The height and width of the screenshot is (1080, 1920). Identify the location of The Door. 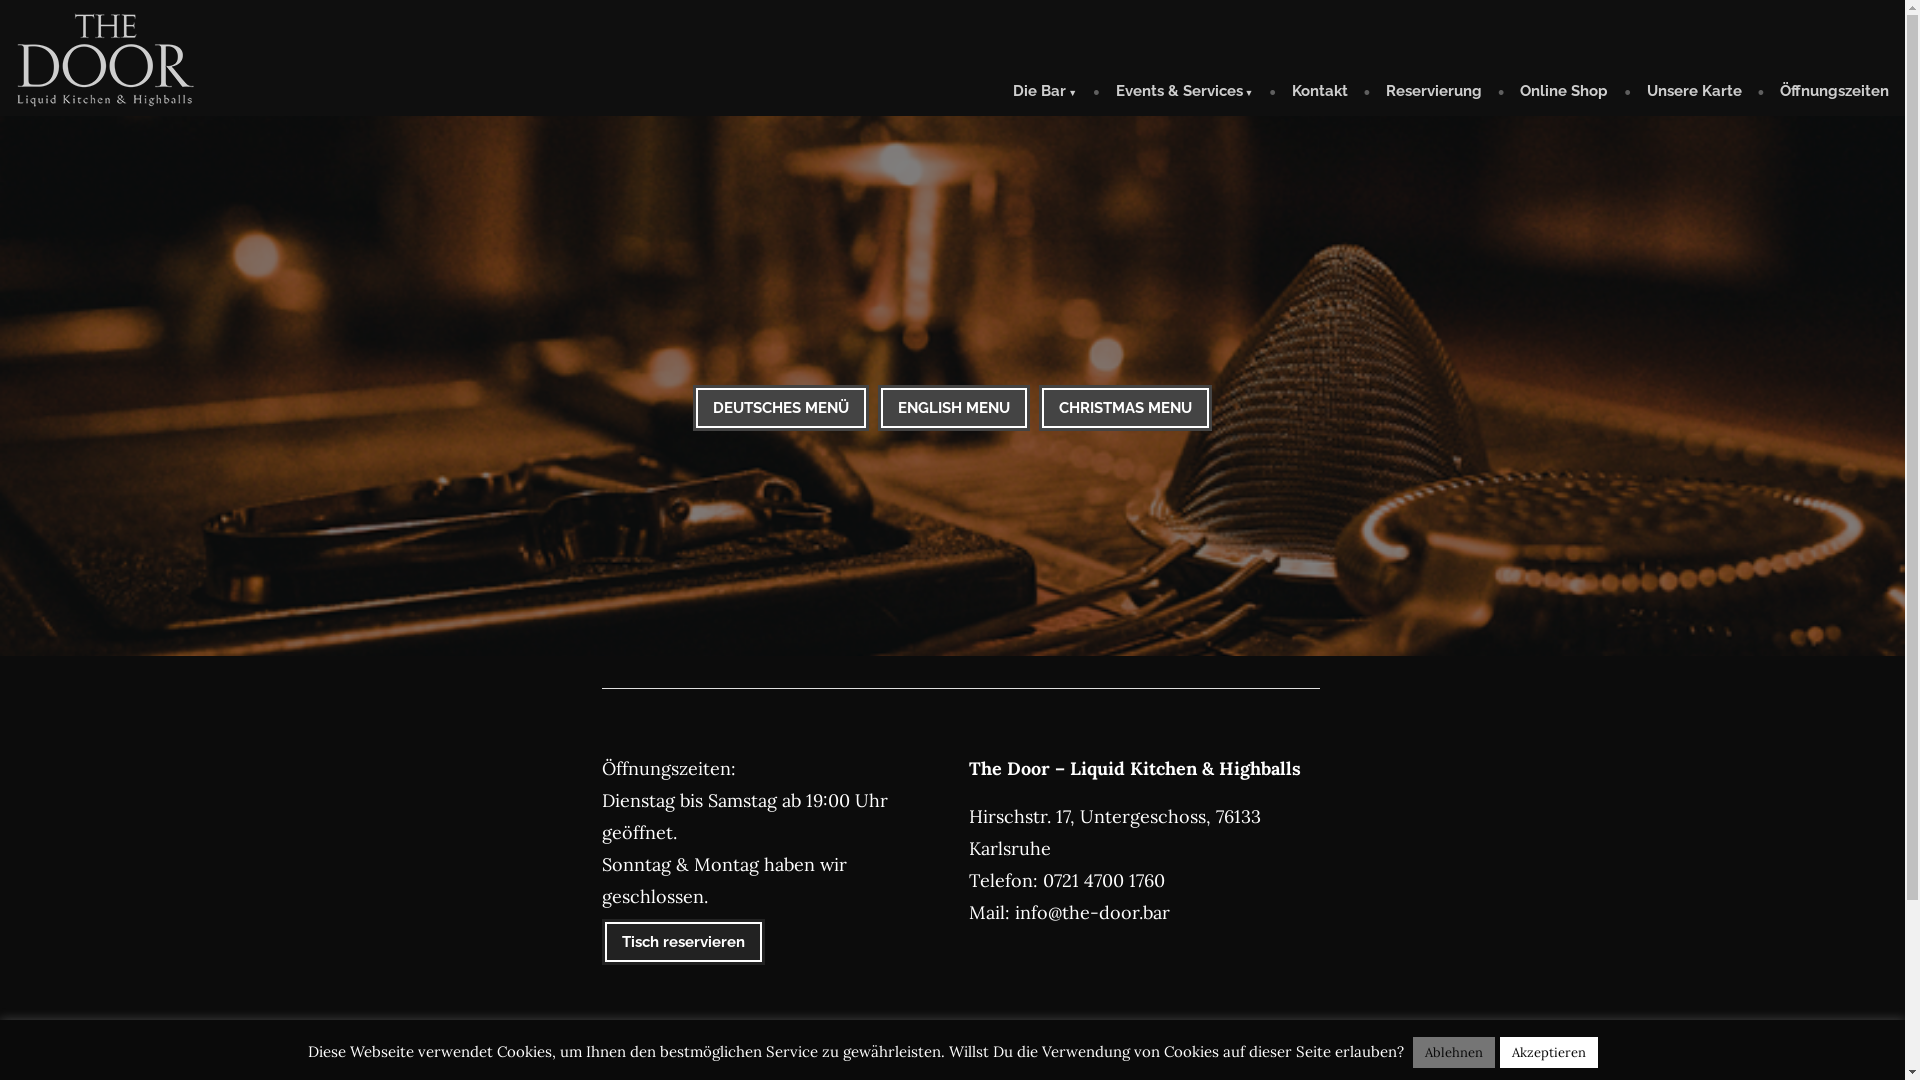
(49, 115).